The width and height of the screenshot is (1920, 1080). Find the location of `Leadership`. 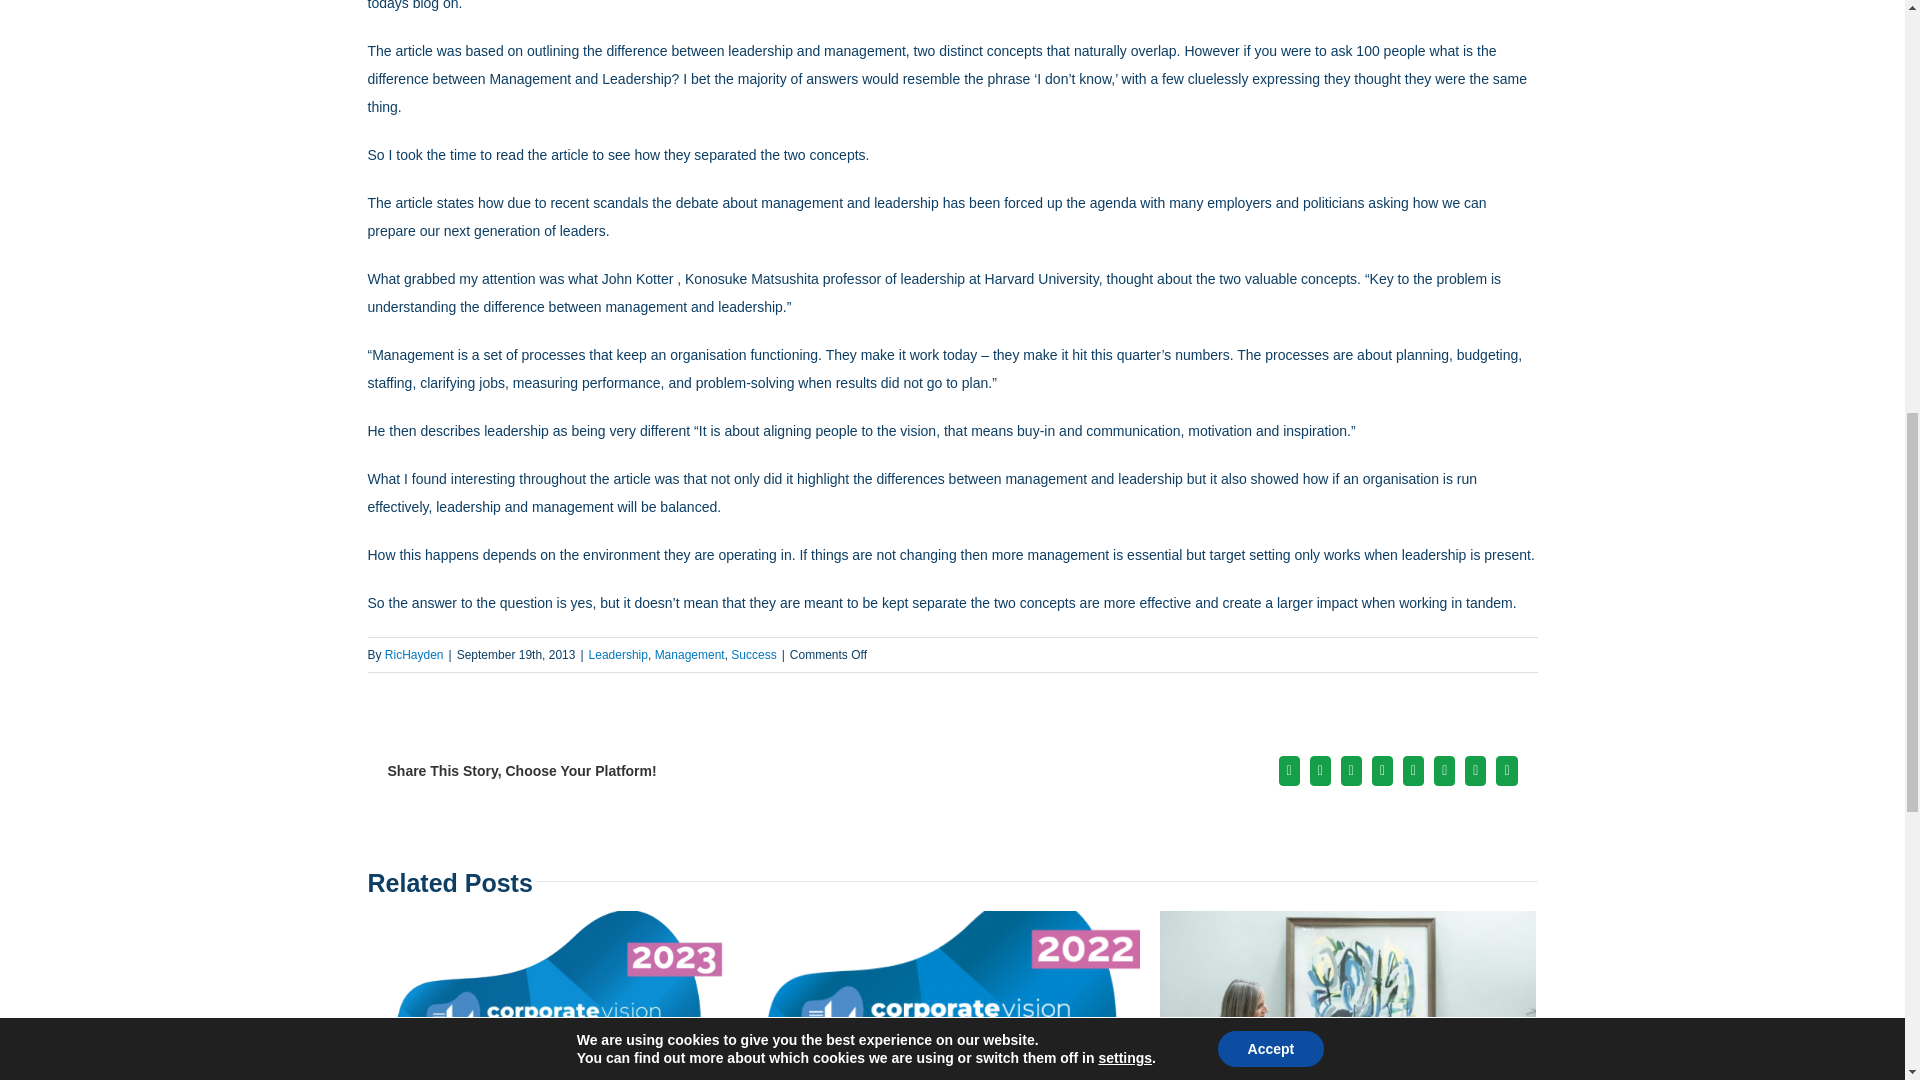

Leadership is located at coordinates (618, 655).